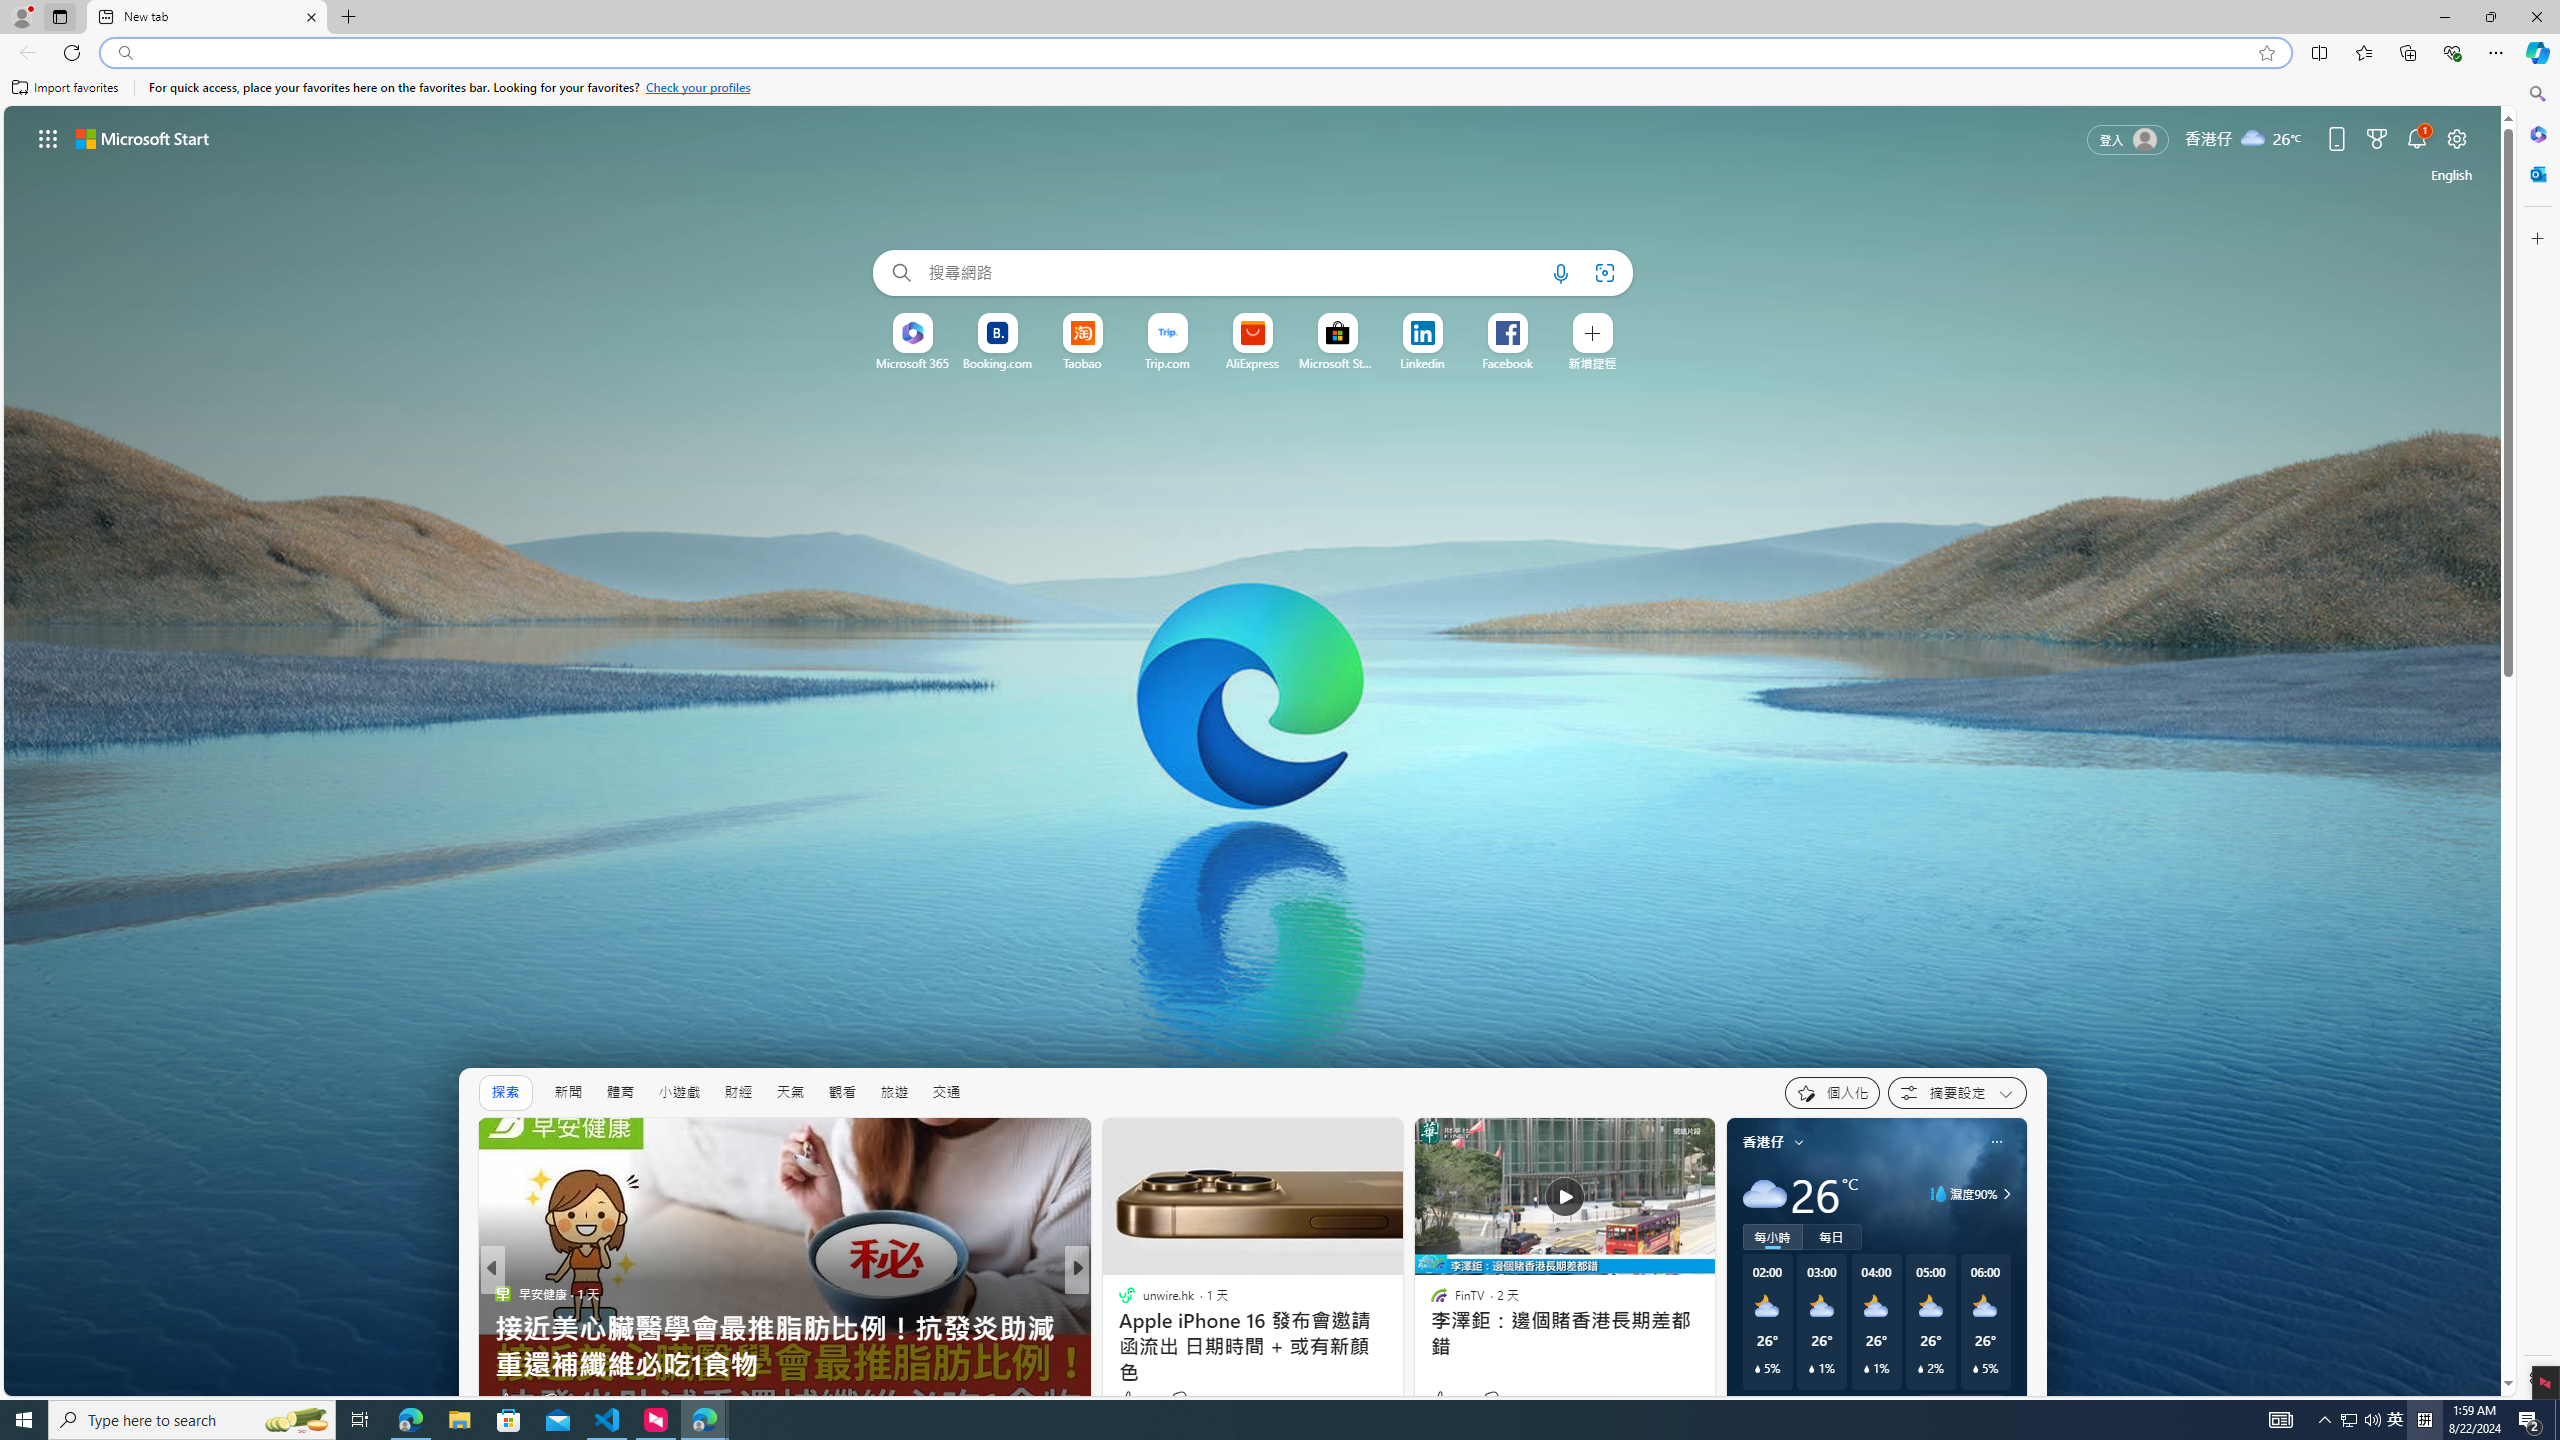 This screenshot has height=1440, width=2560. Describe the element at coordinates (1508, 363) in the screenshot. I see `Facebook` at that location.